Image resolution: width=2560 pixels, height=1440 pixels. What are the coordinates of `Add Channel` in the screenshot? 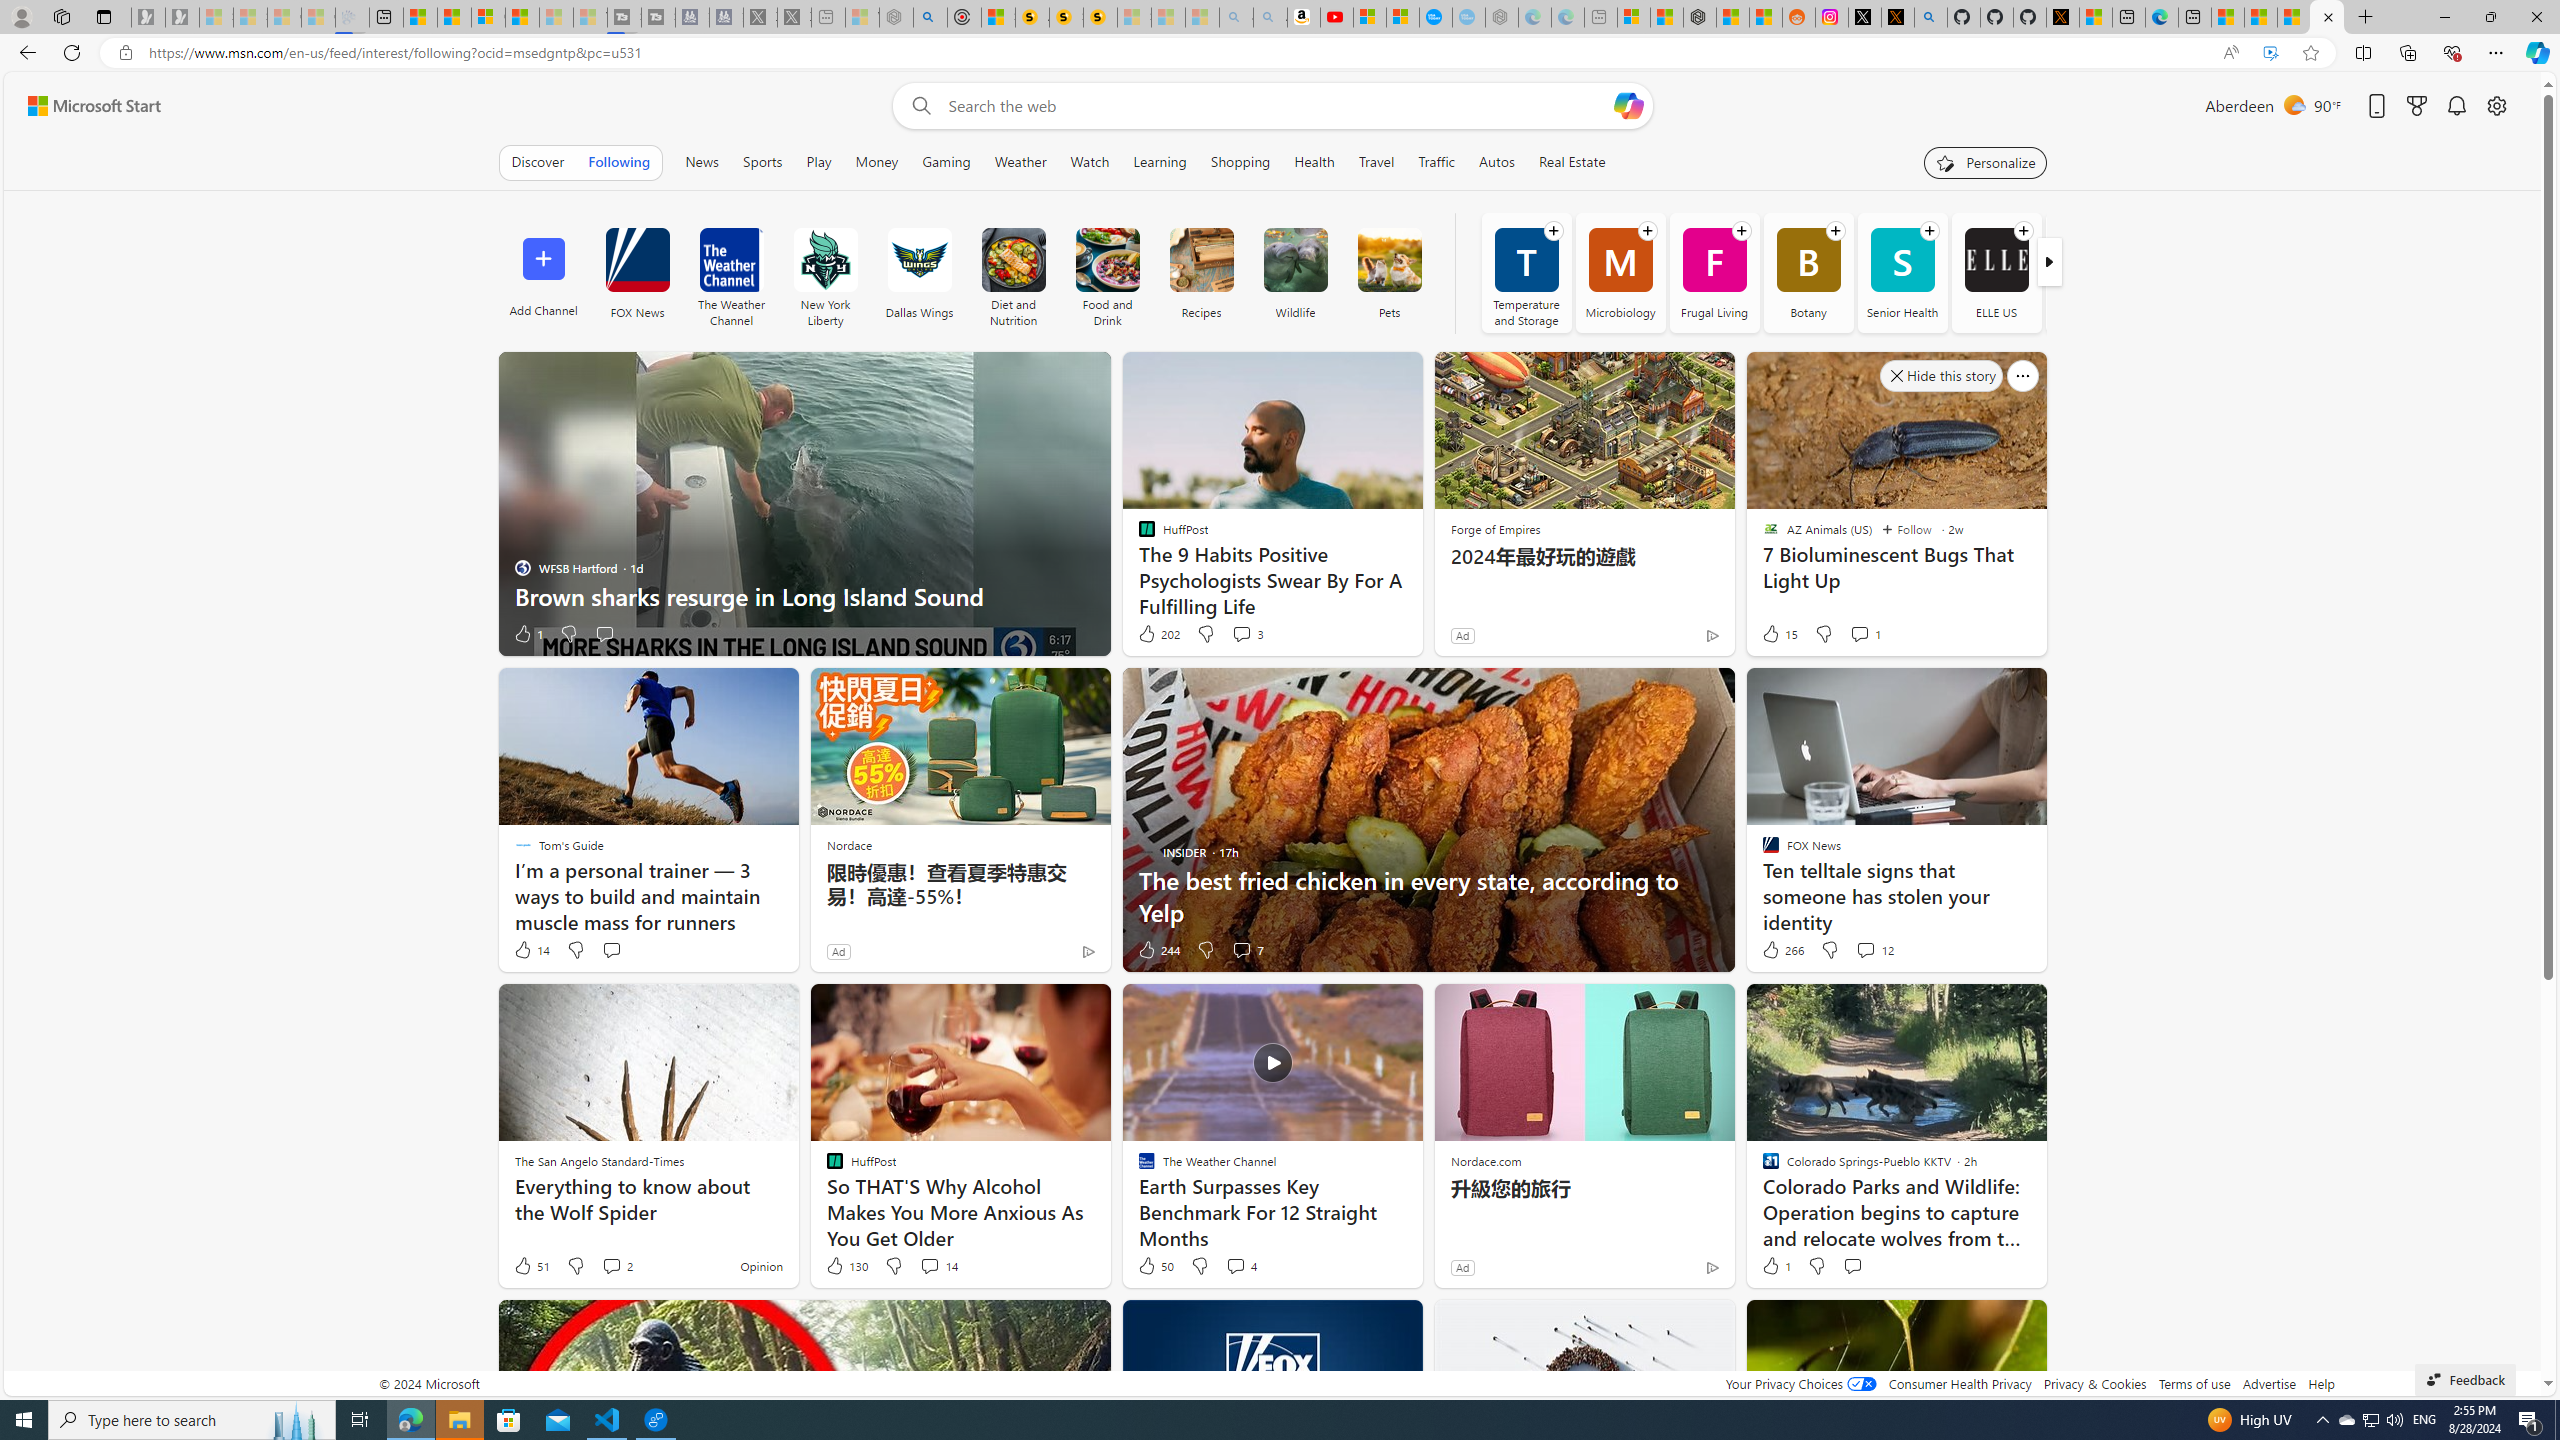 It's located at (544, 272).